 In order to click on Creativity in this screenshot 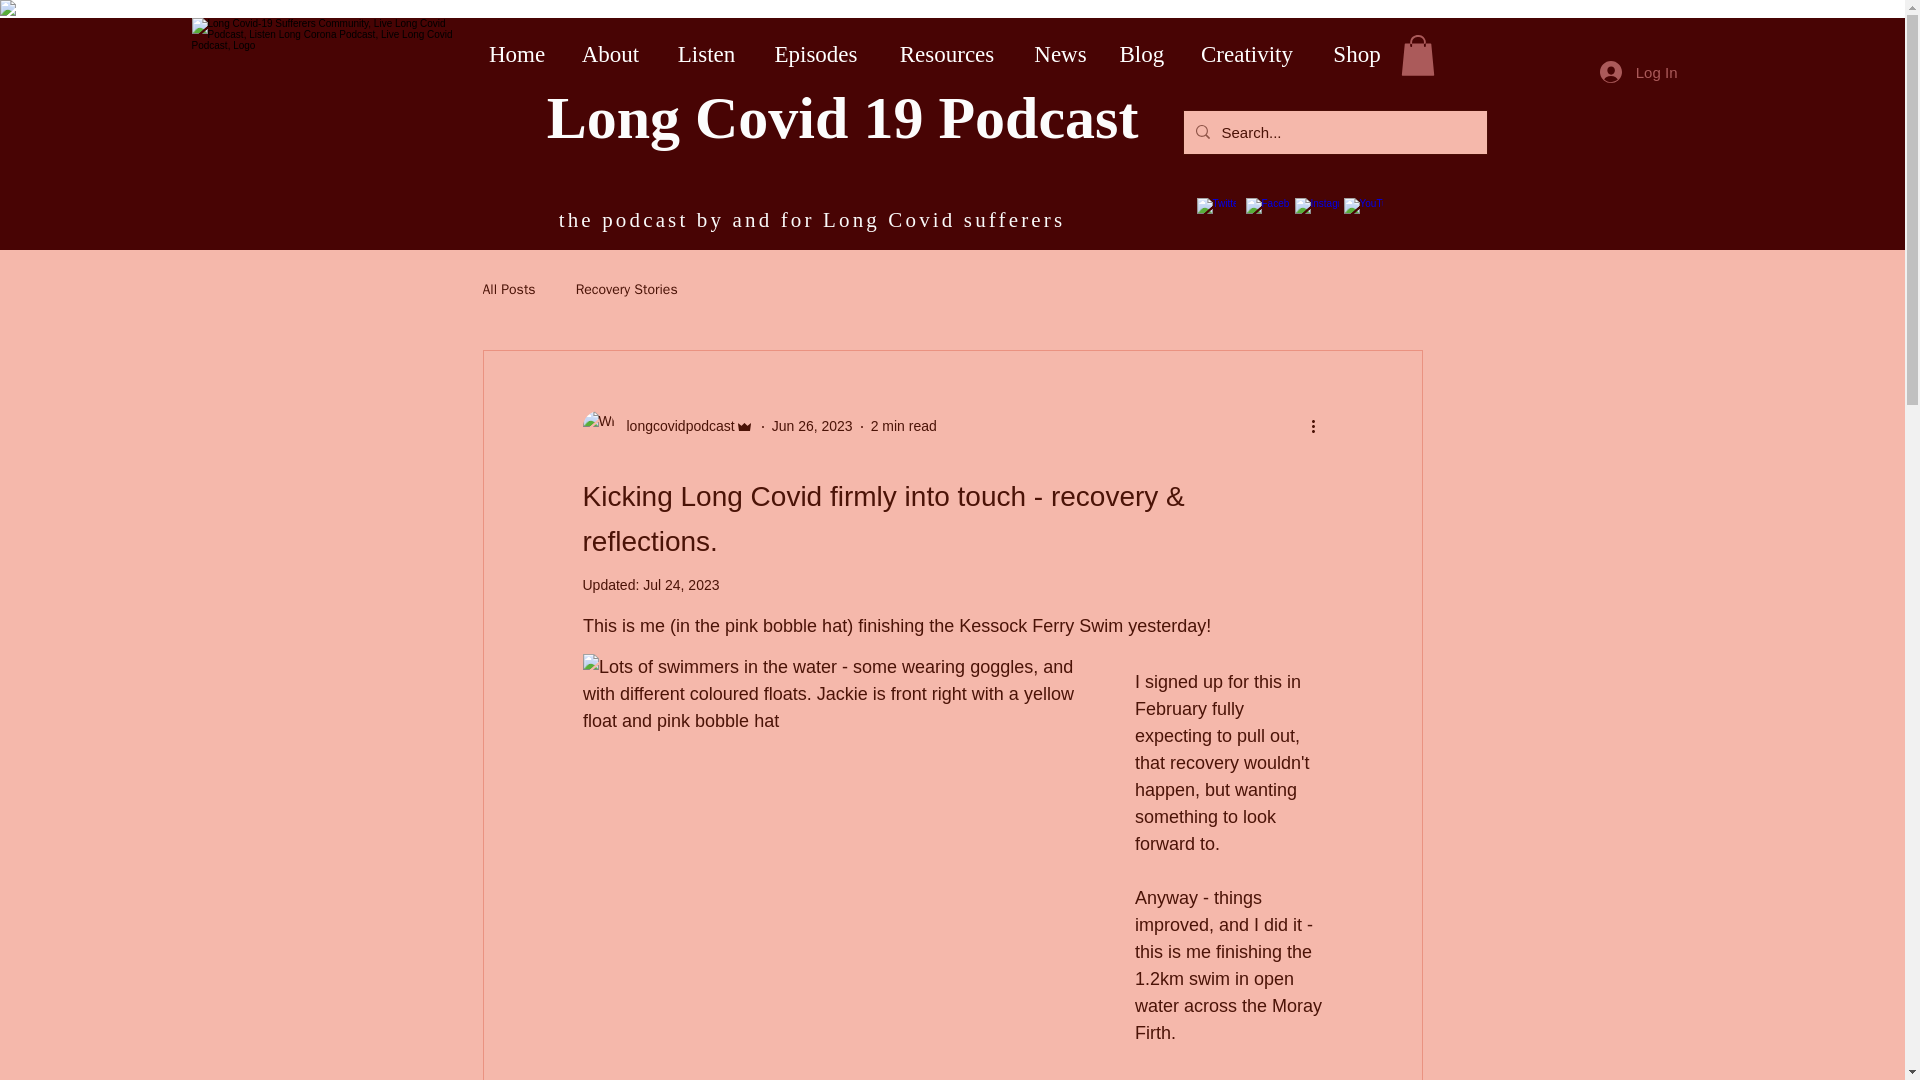, I will do `click(1246, 54)`.